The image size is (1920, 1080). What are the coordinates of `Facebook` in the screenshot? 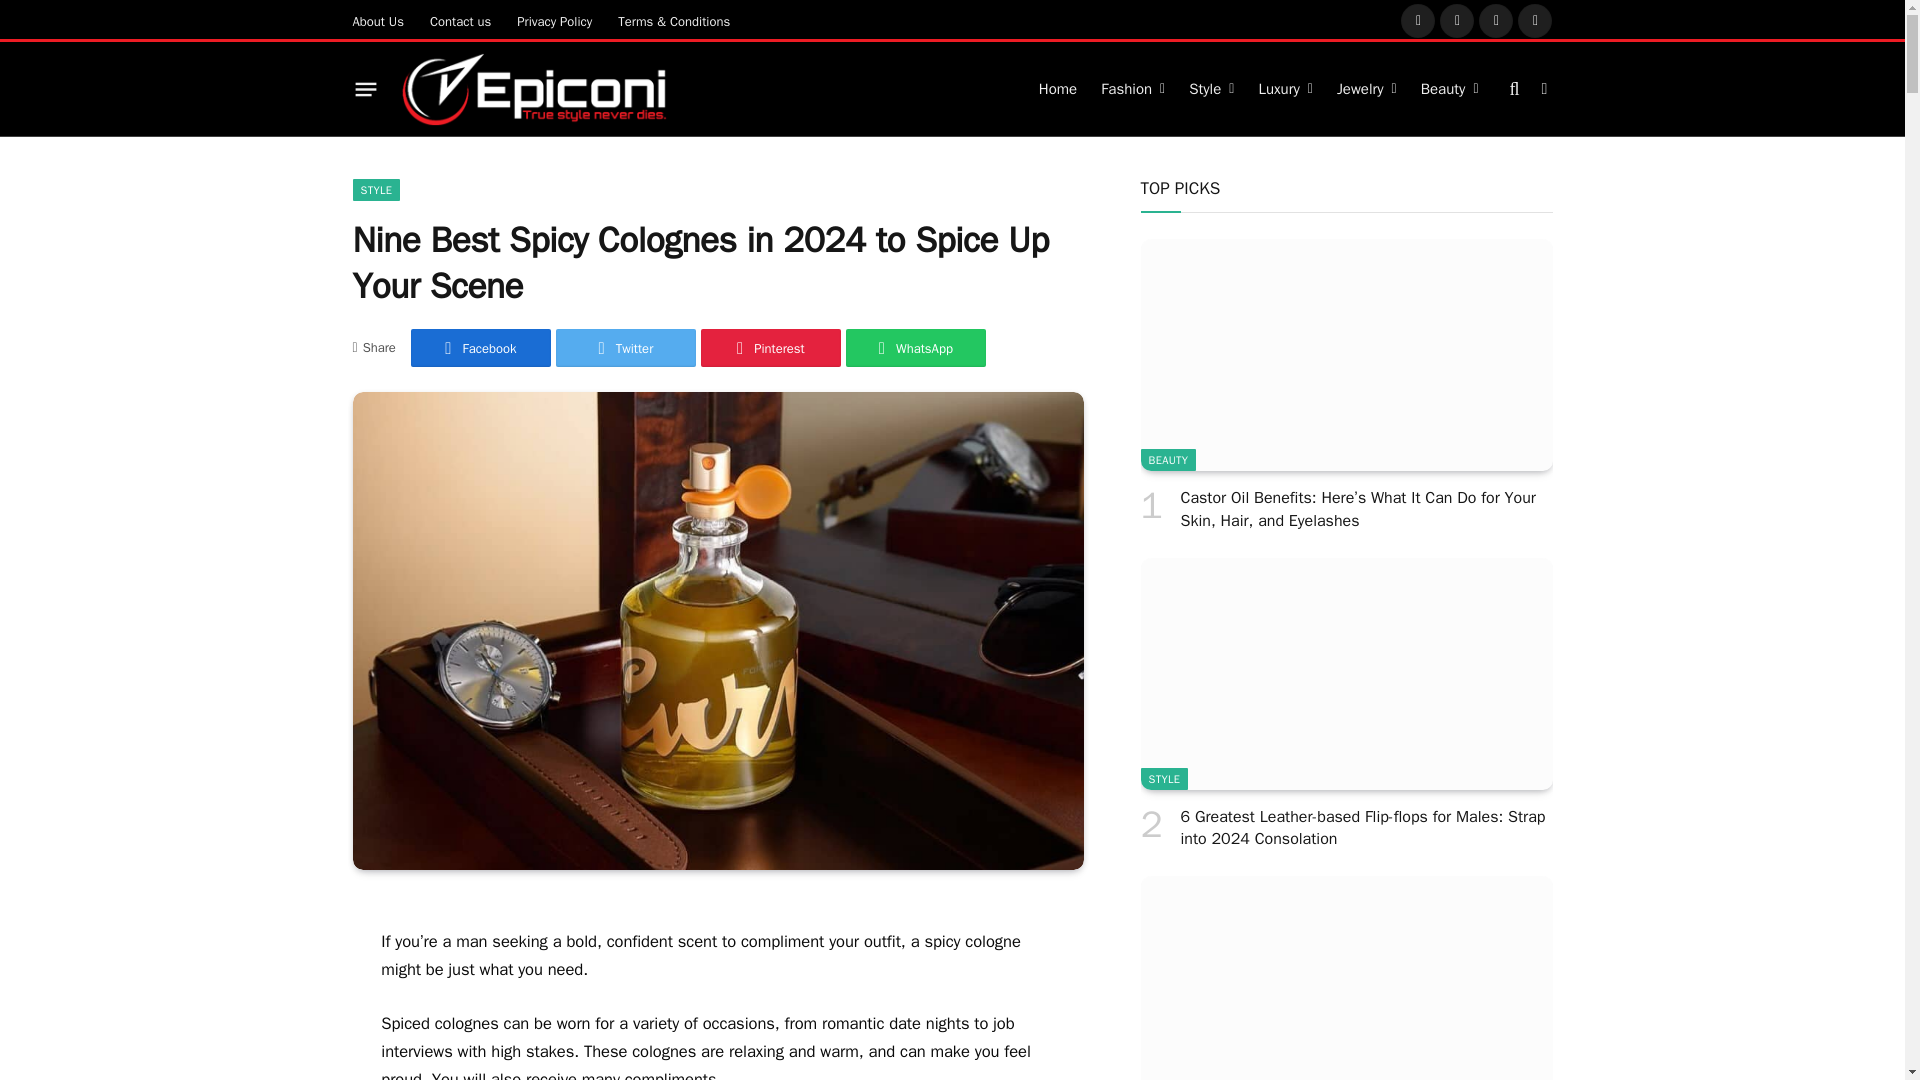 It's located at (1418, 20).